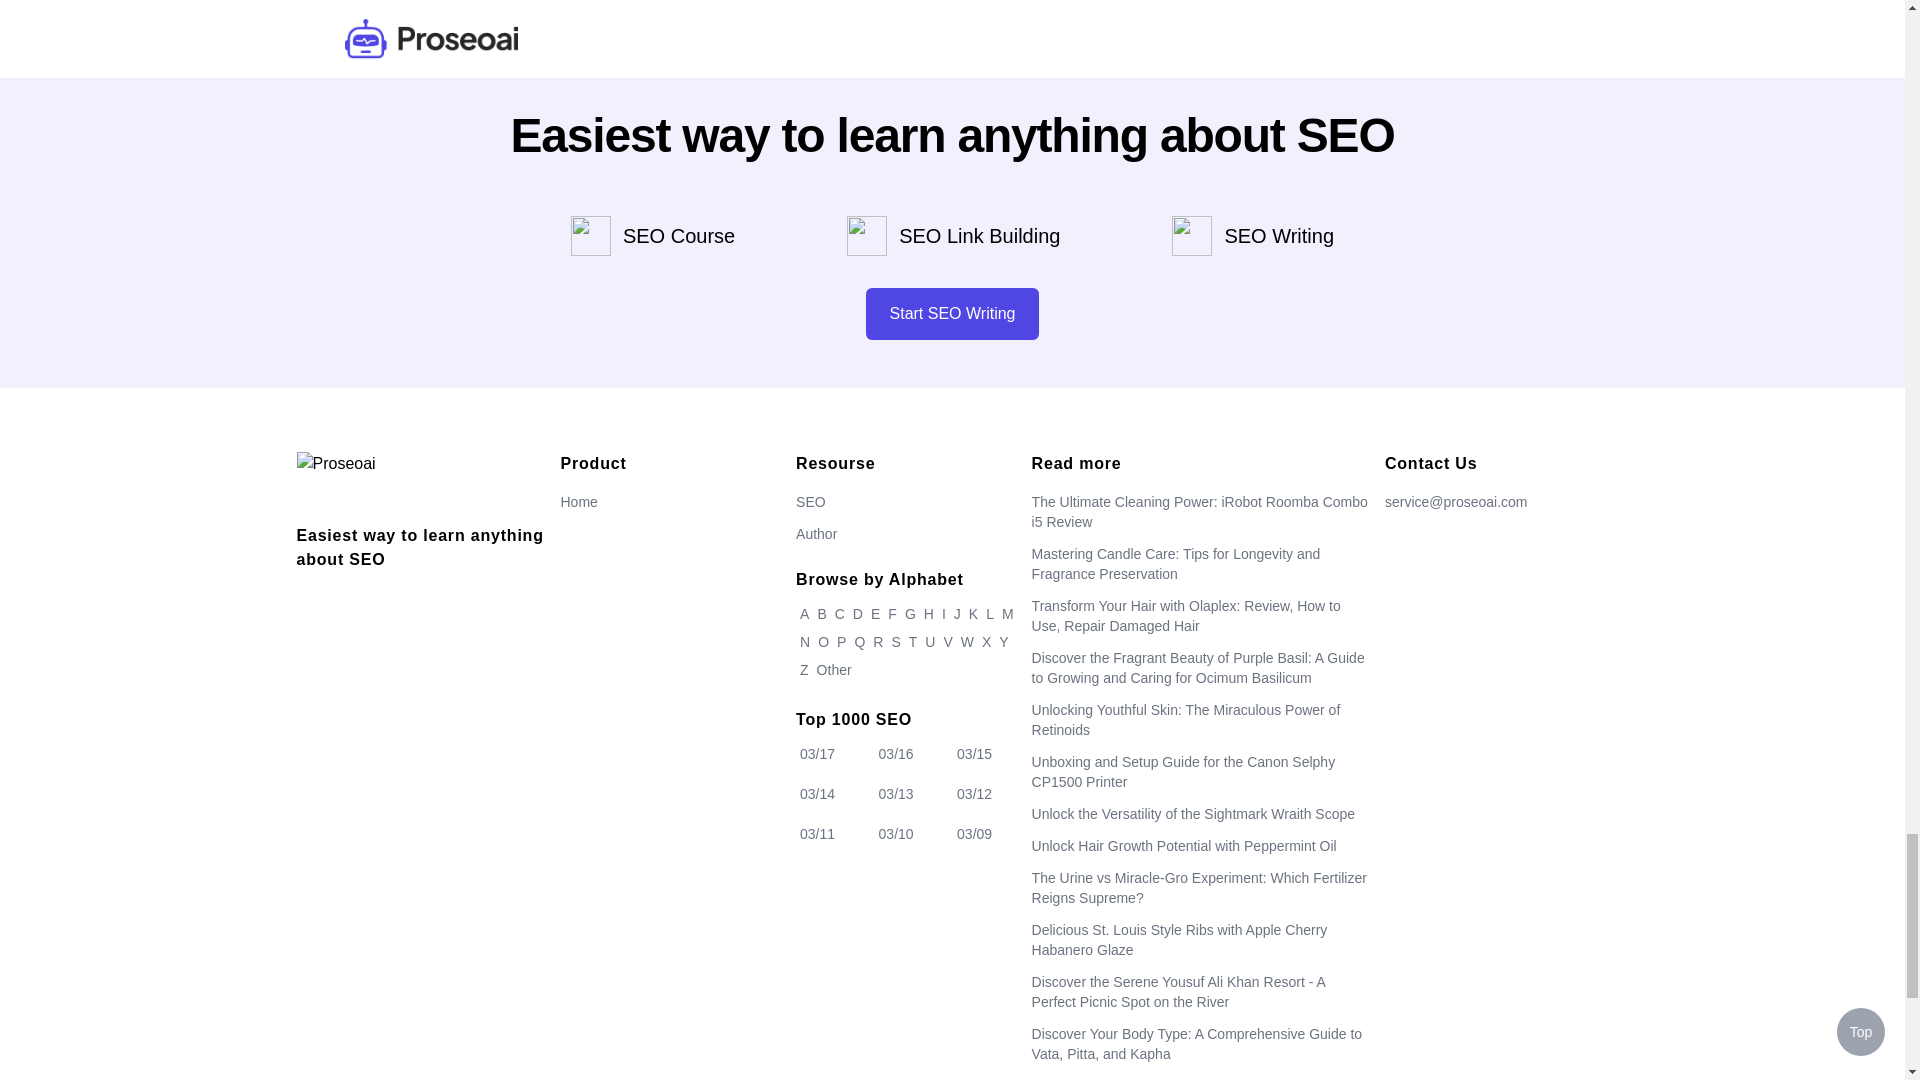  Describe the element at coordinates (810, 501) in the screenshot. I see `SEO` at that location.